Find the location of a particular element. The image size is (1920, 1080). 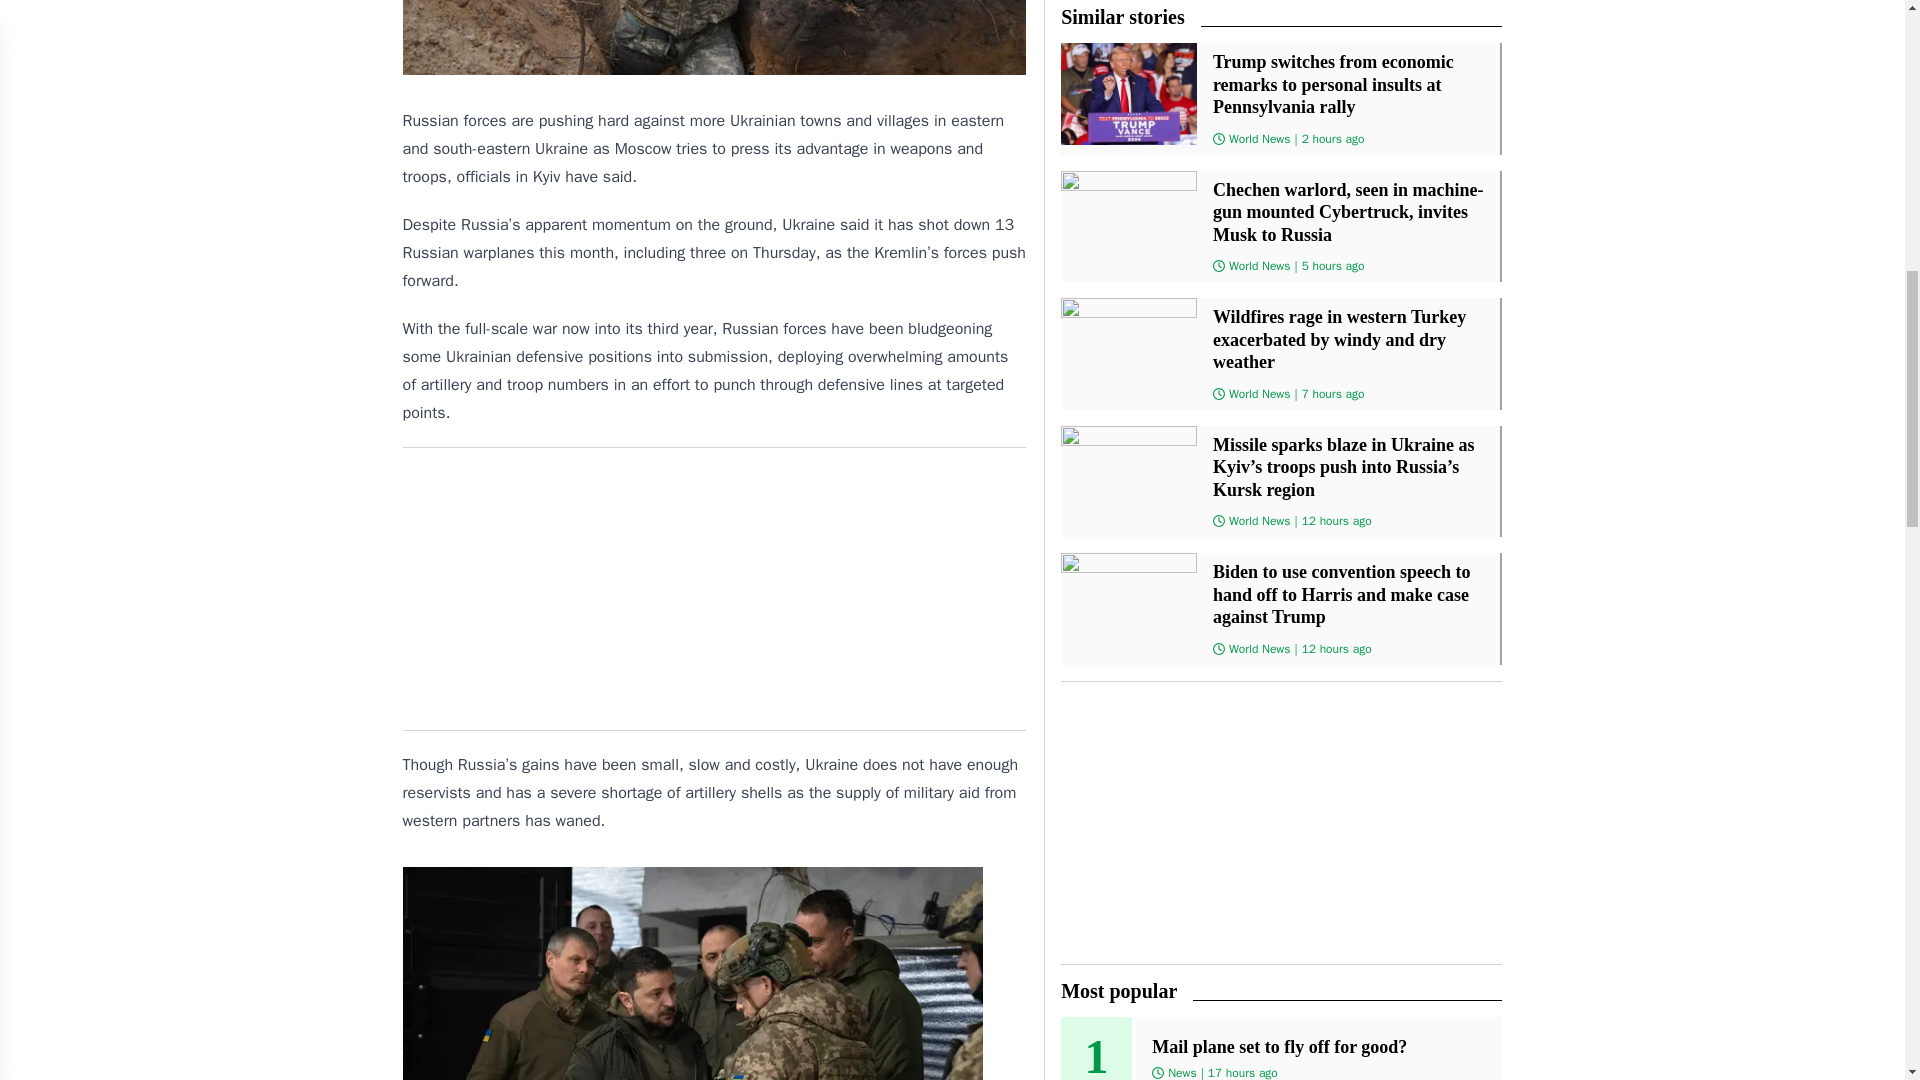

World News is located at coordinates (1259, 521).